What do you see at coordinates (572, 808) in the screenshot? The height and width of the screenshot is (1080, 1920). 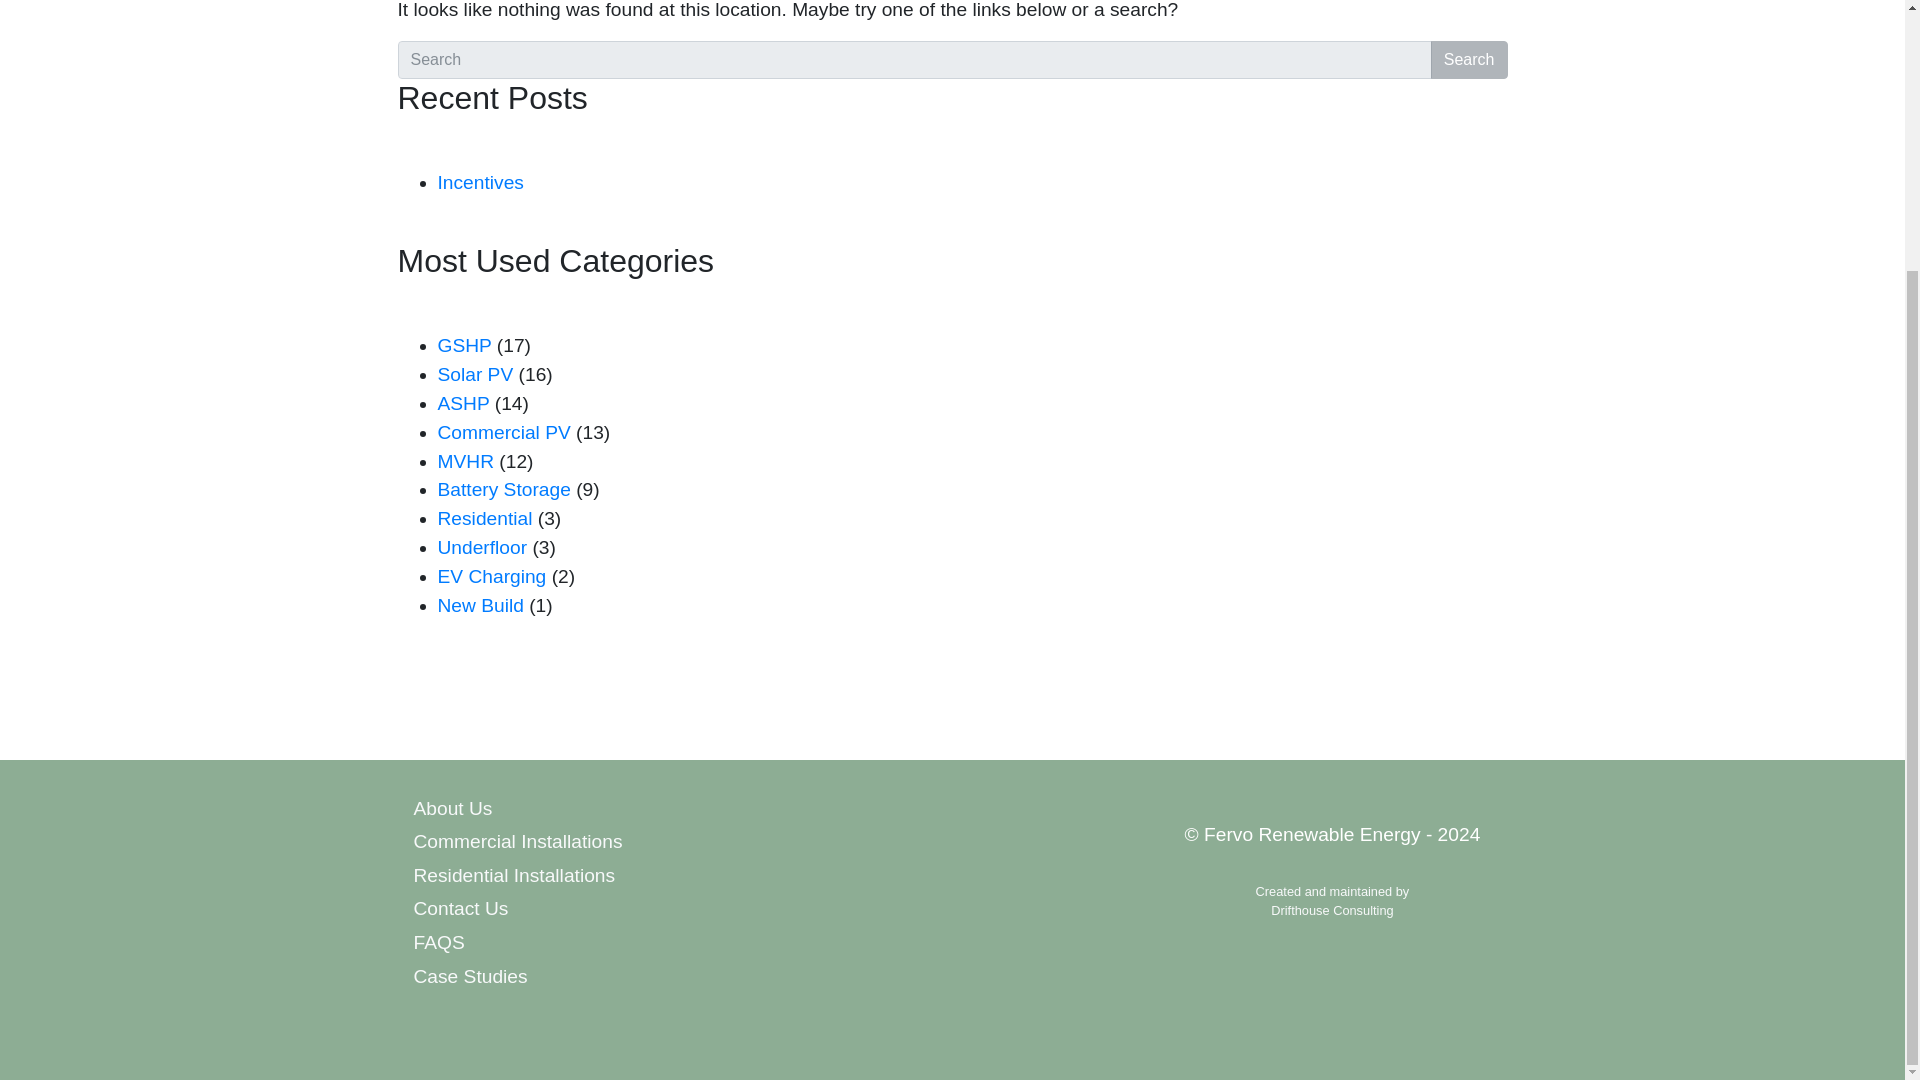 I see `About Us` at bounding box center [572, 808].